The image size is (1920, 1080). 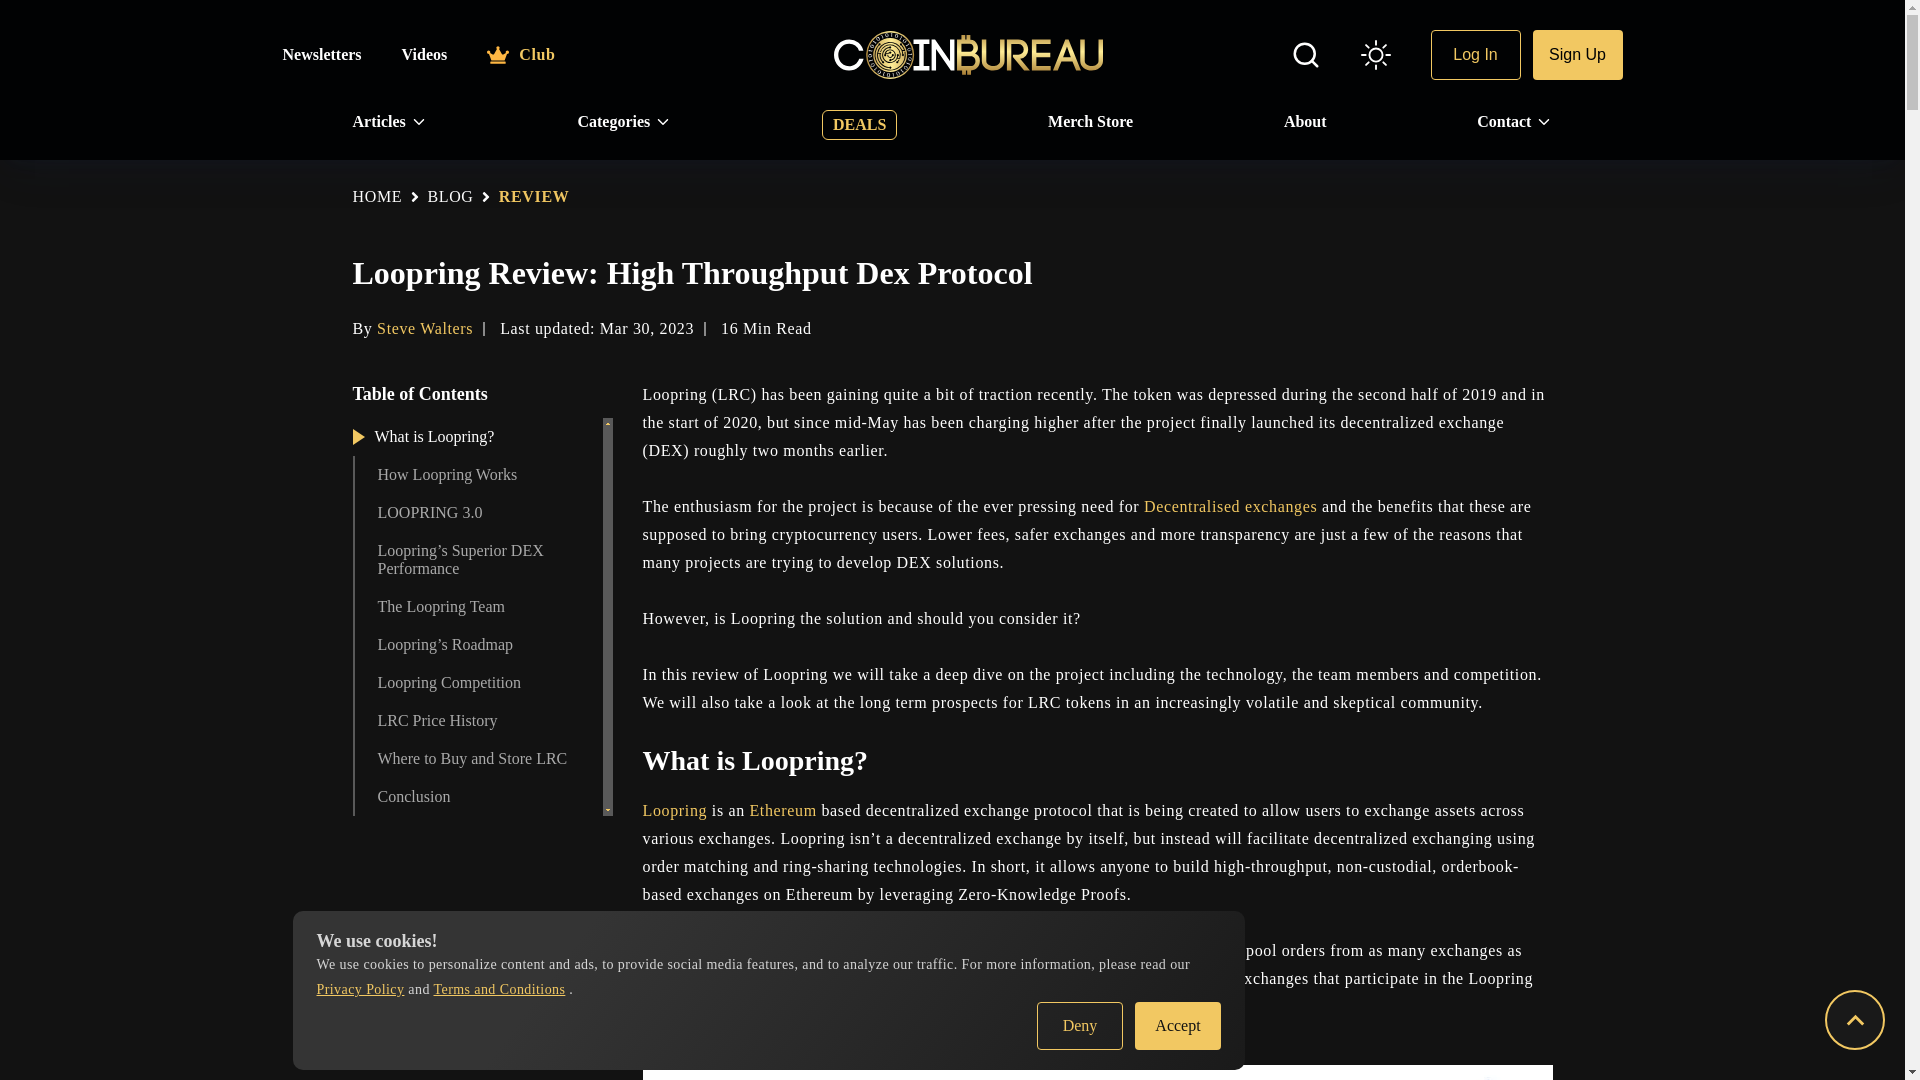 I want to click on Sign Up, so click(x=1577, y=54).